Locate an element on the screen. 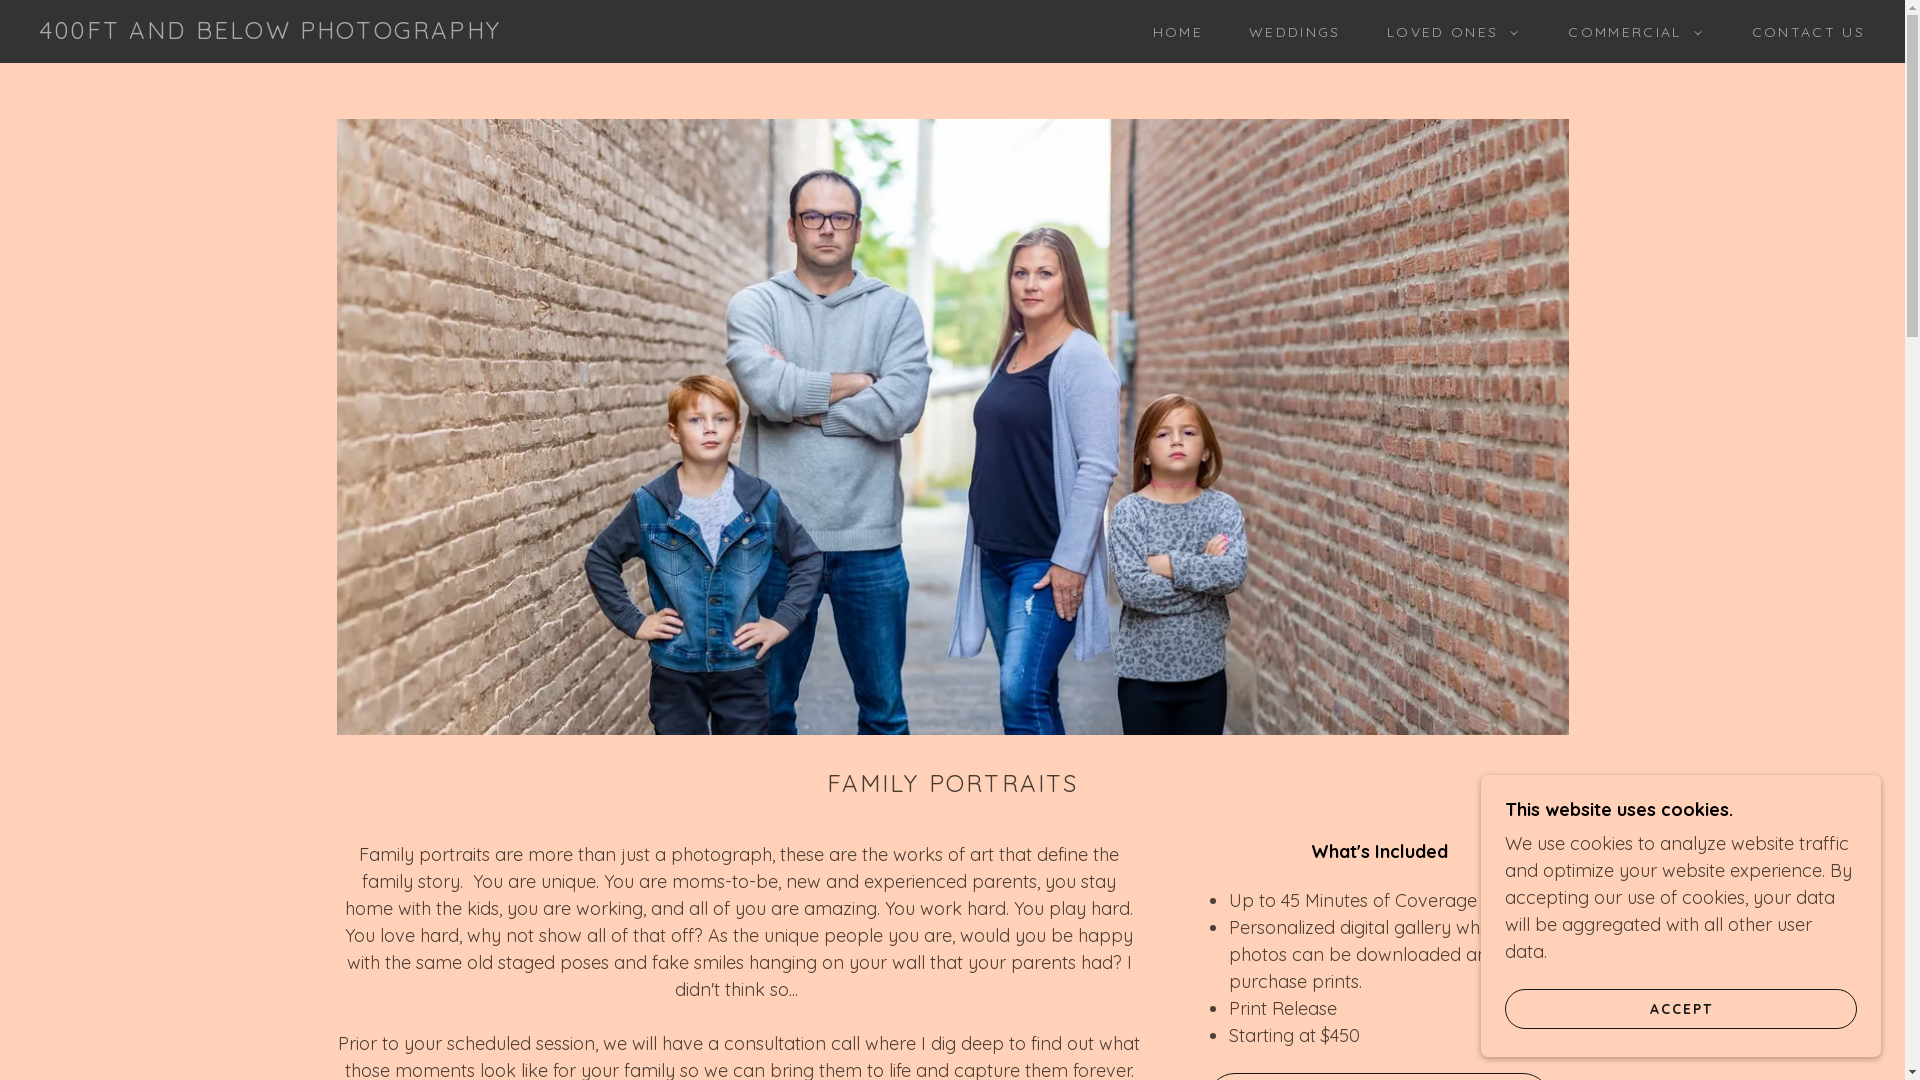  400FT AND BELOW PHOTOGRAPHY is located at coordinates (270, 32).